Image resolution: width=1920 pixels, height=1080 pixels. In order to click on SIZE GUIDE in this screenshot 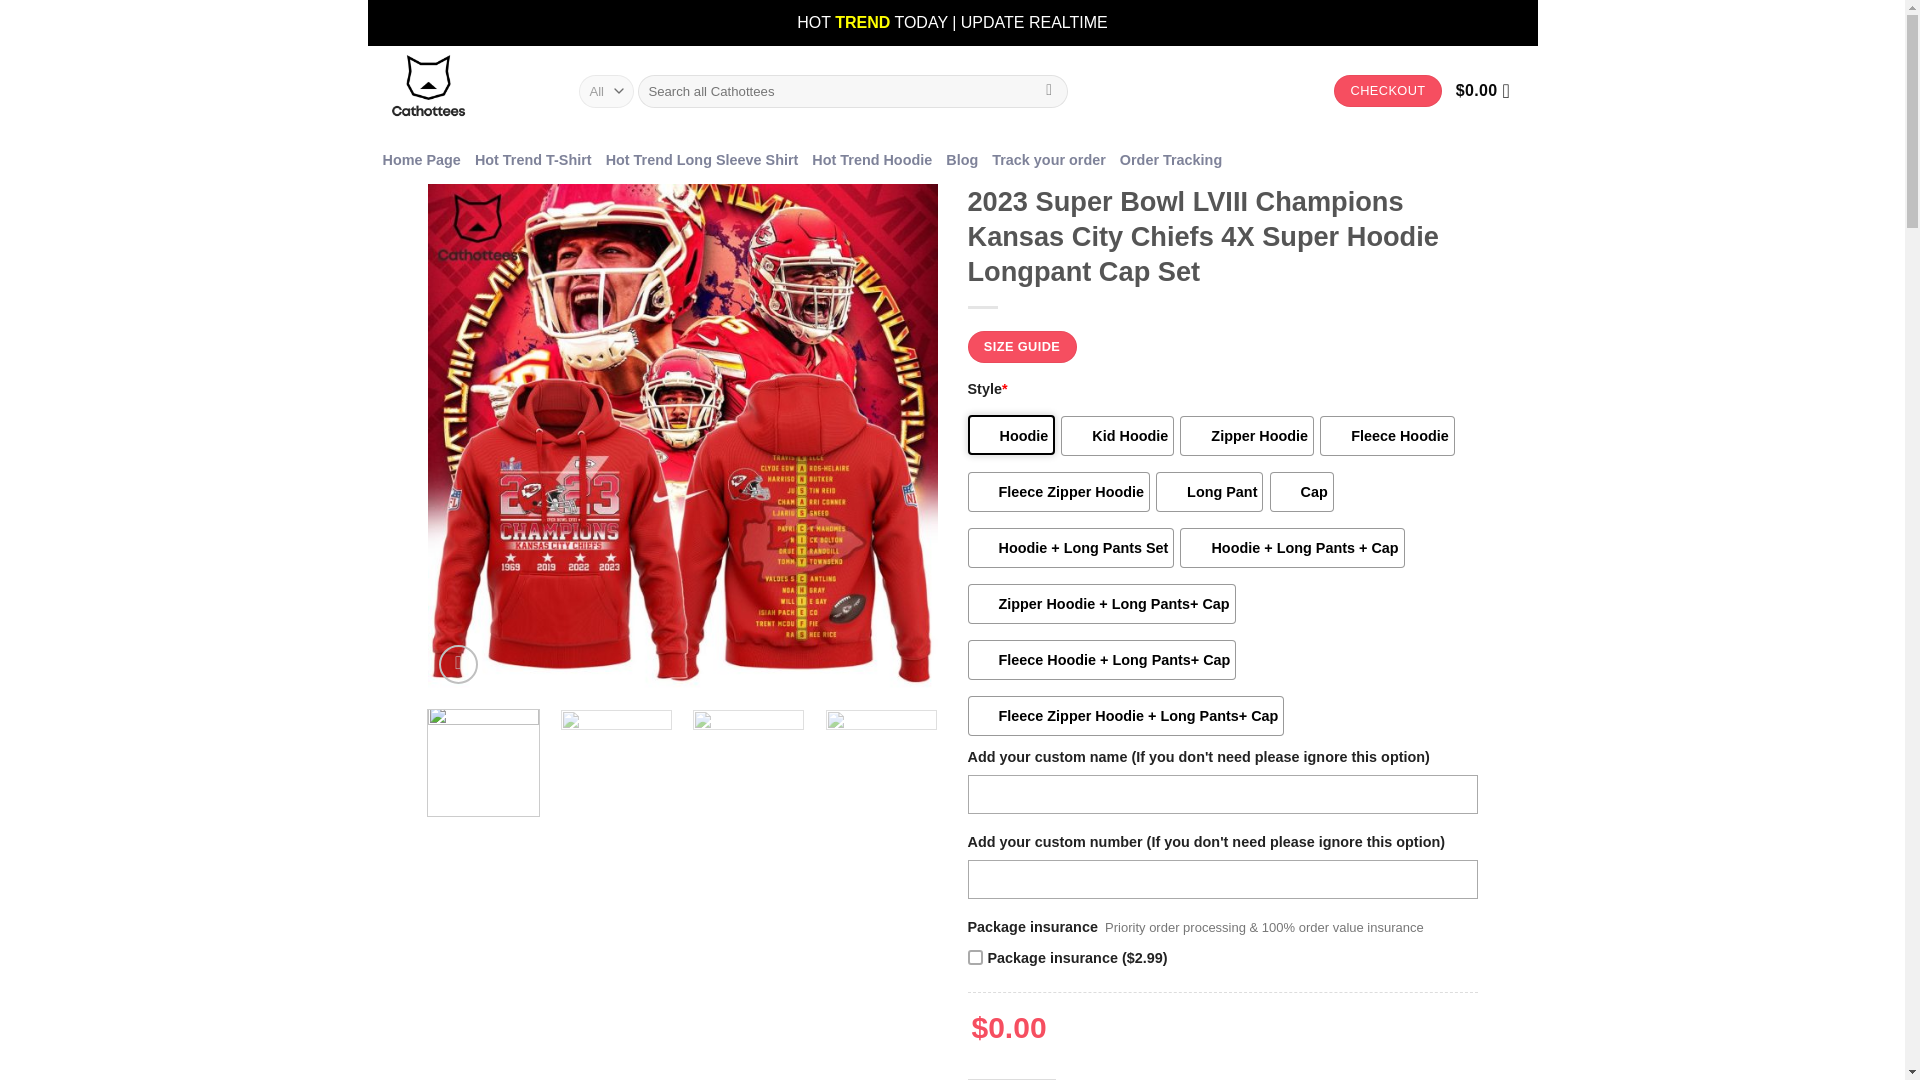, I will do `click(1022, 346)`.